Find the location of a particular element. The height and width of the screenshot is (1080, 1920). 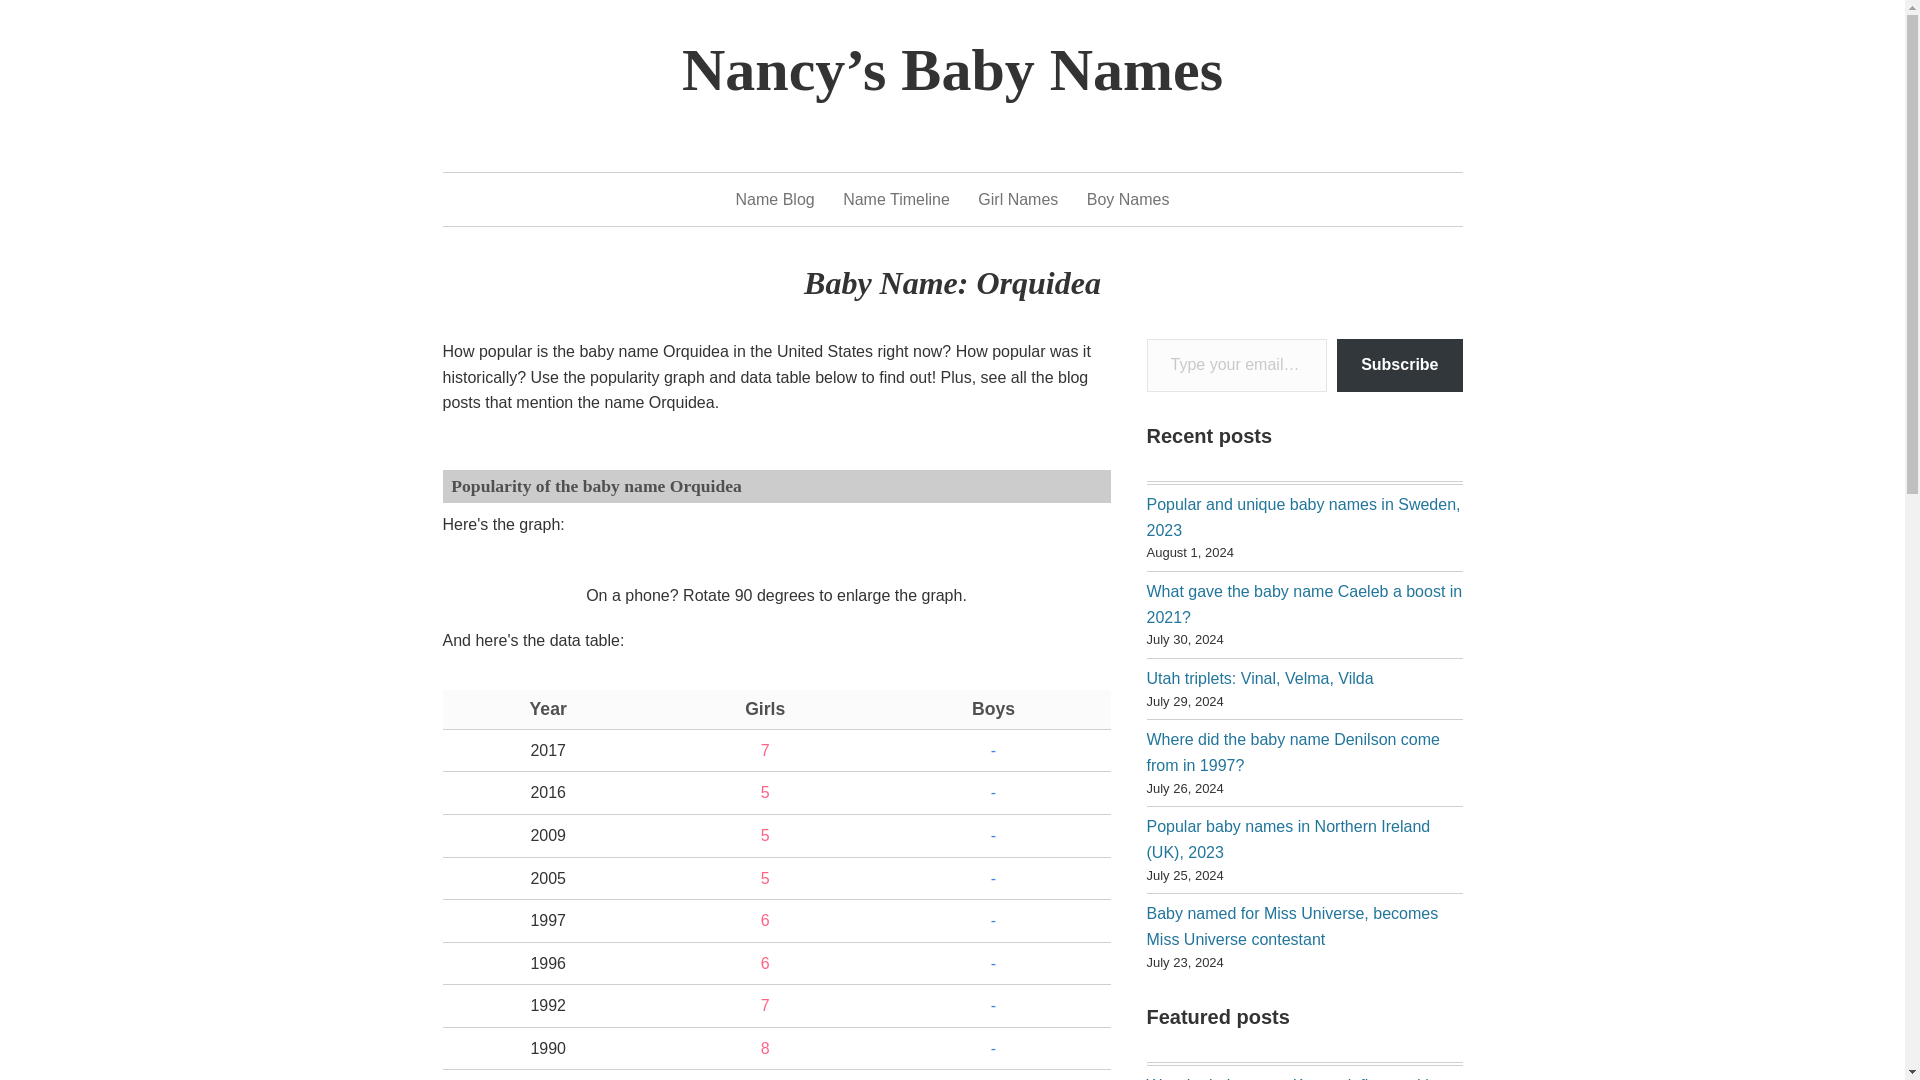

Girl Names is located at coordinates (1017, 199).